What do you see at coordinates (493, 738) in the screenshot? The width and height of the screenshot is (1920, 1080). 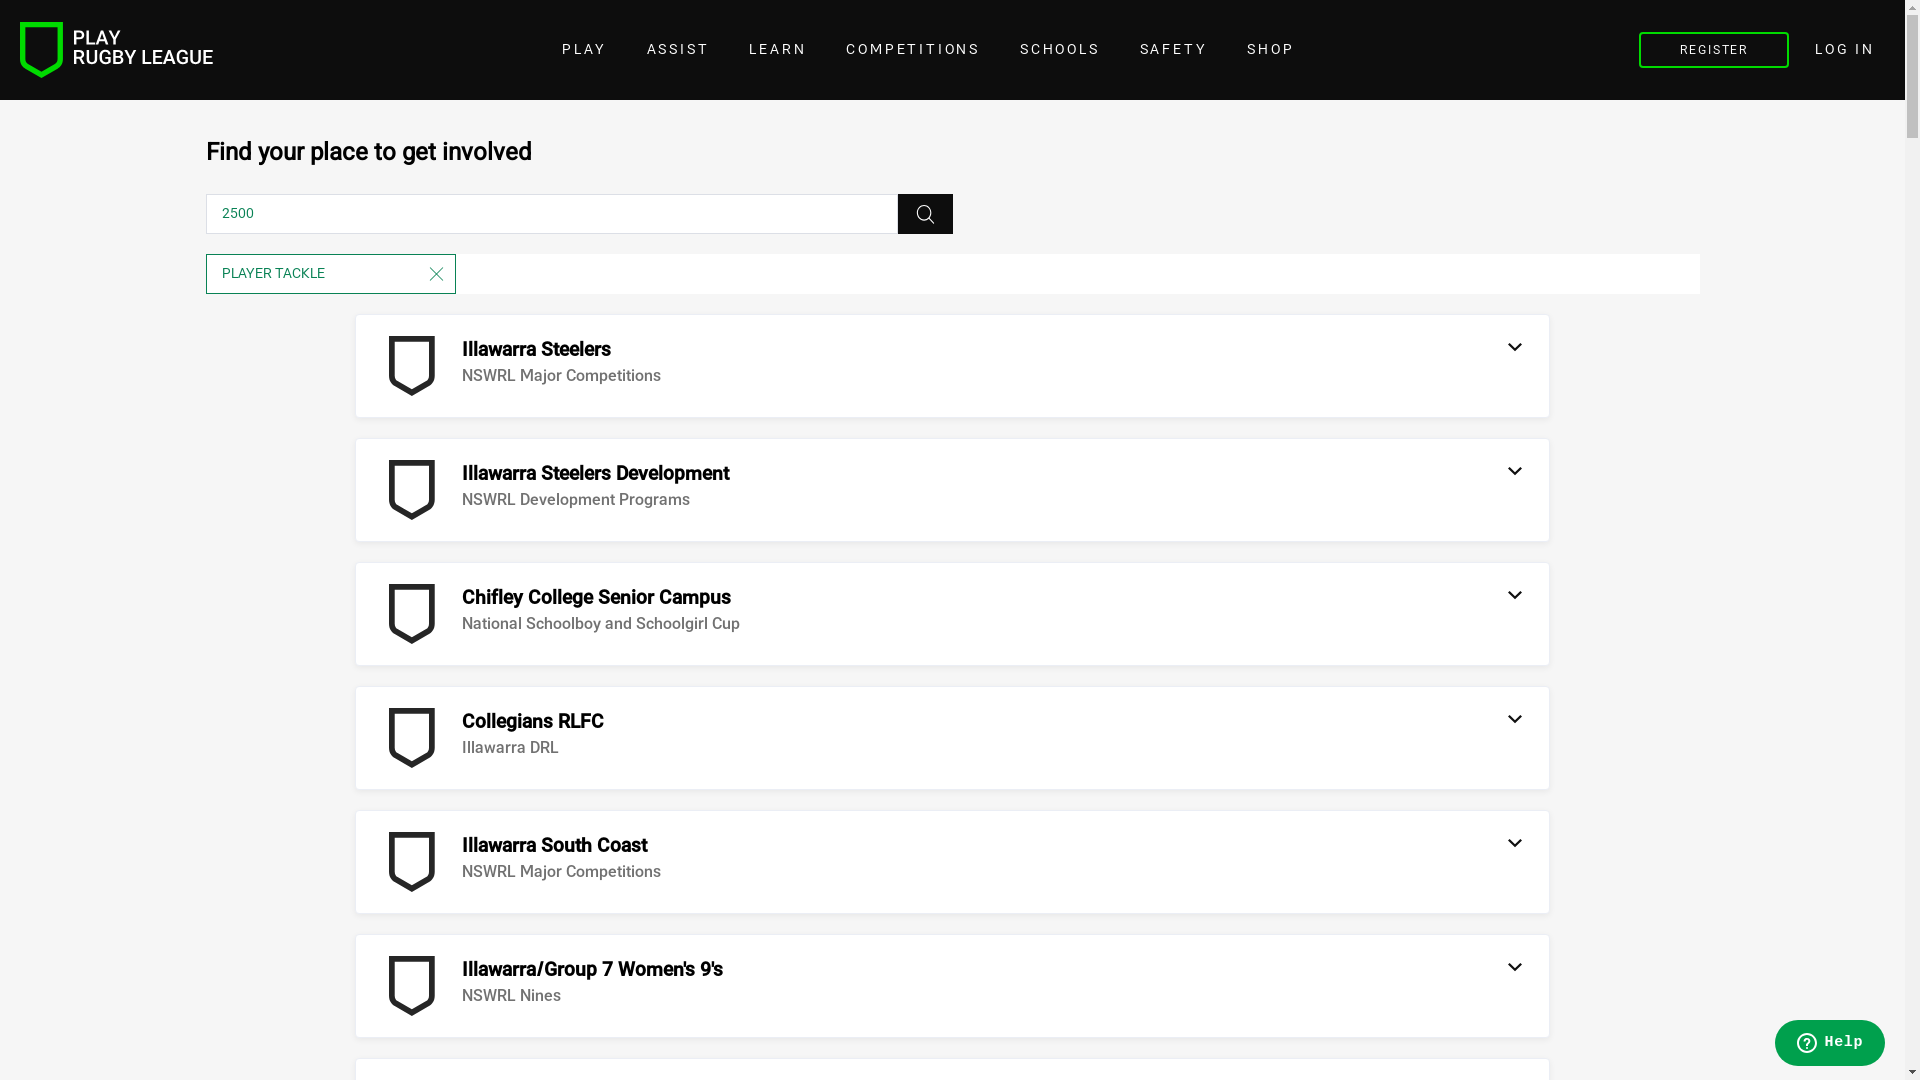 I see `Collegians RLFC
Illawarra DRL` at bounding box center [493, 738].